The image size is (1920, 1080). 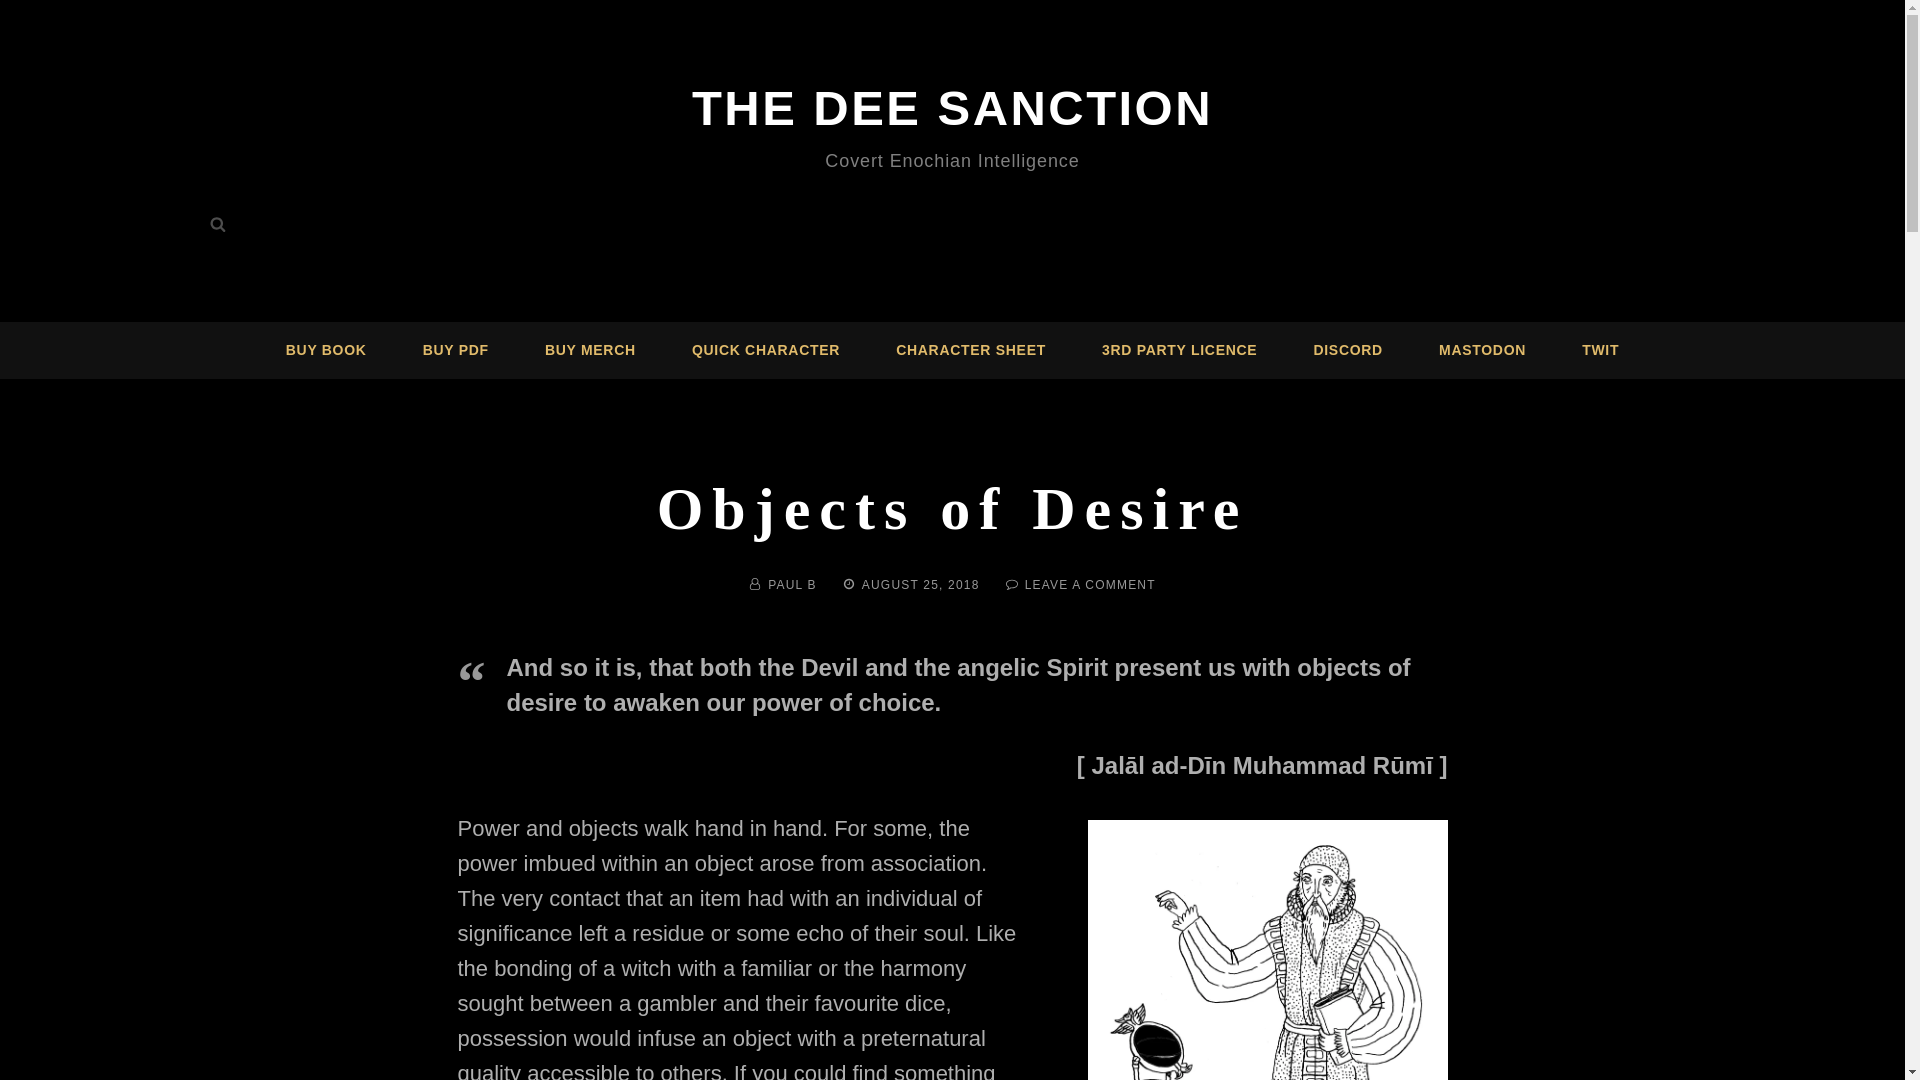 I want to click on BUY MERCH, so click(x=218, y=224).